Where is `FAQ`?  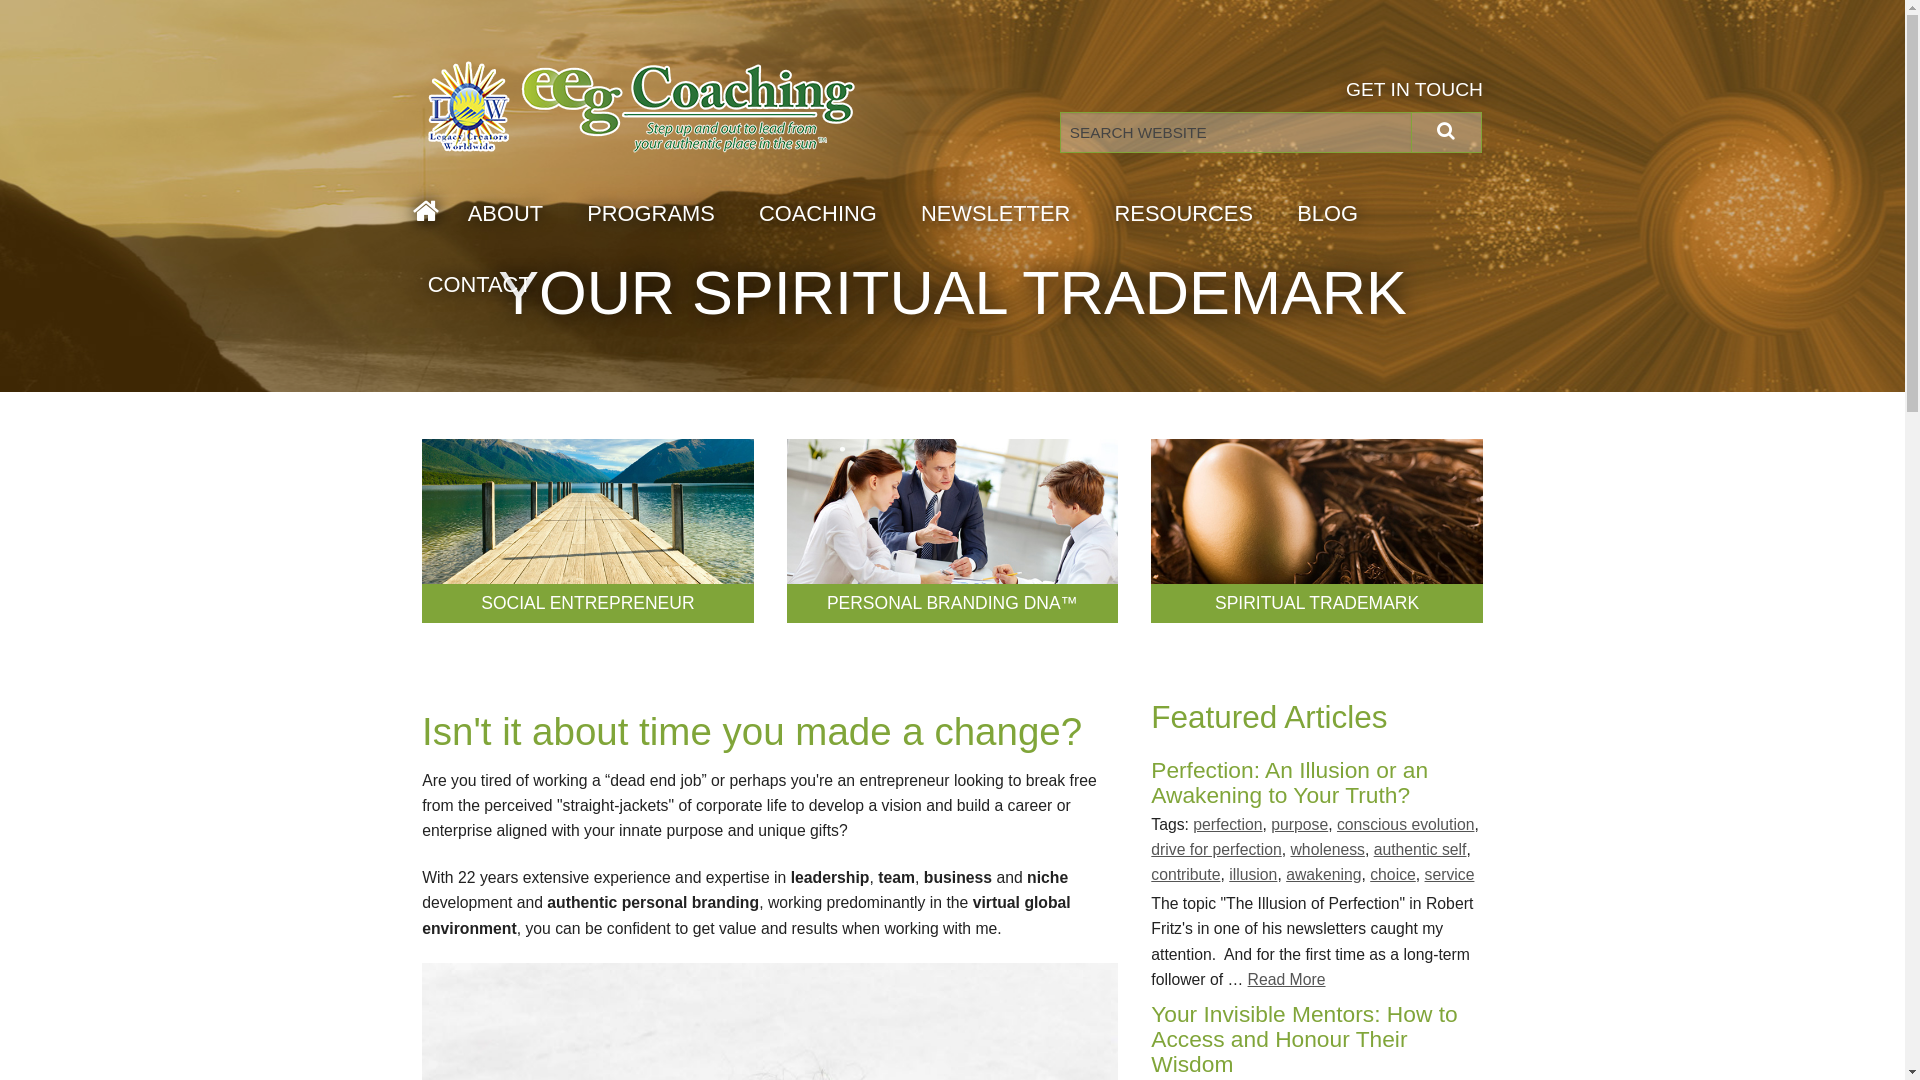
FAQ is located at coordinates (1184, 312).